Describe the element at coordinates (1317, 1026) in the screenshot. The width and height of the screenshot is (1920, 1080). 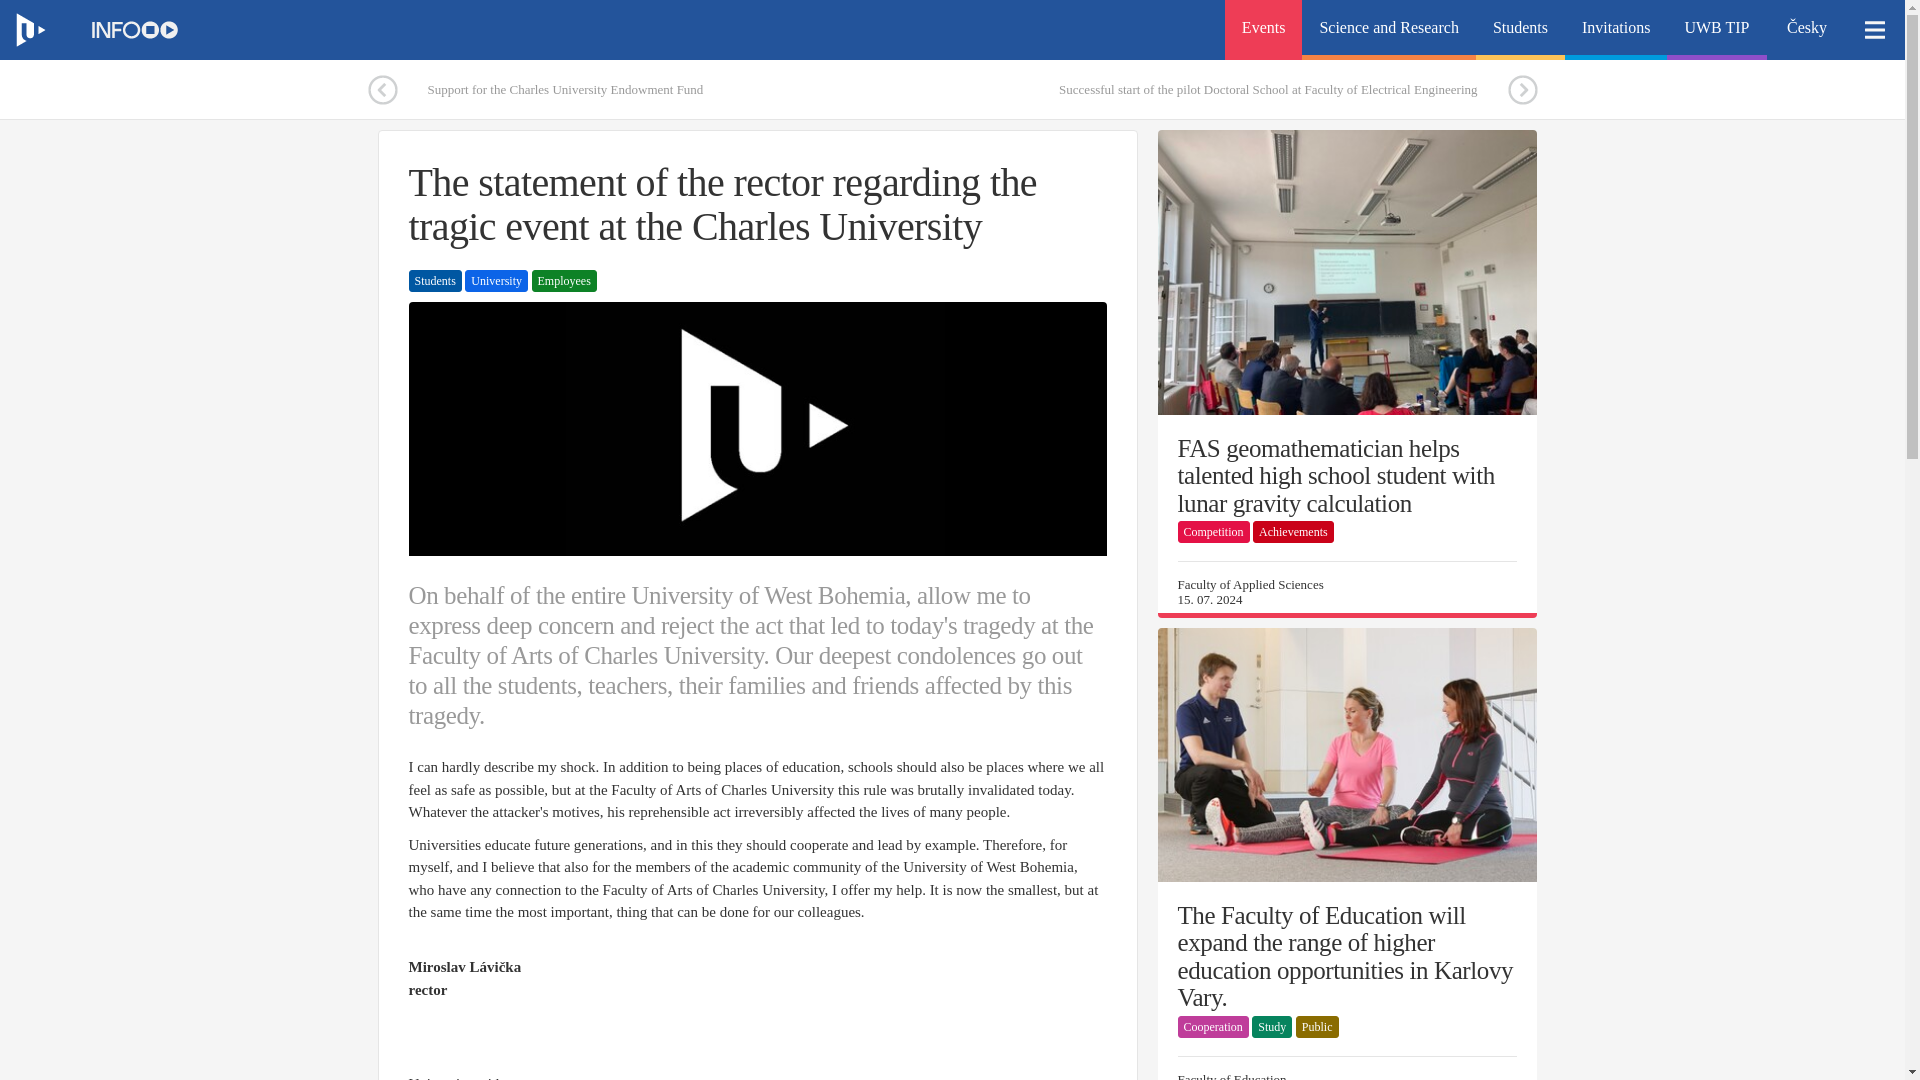
I see `Public` at that location.